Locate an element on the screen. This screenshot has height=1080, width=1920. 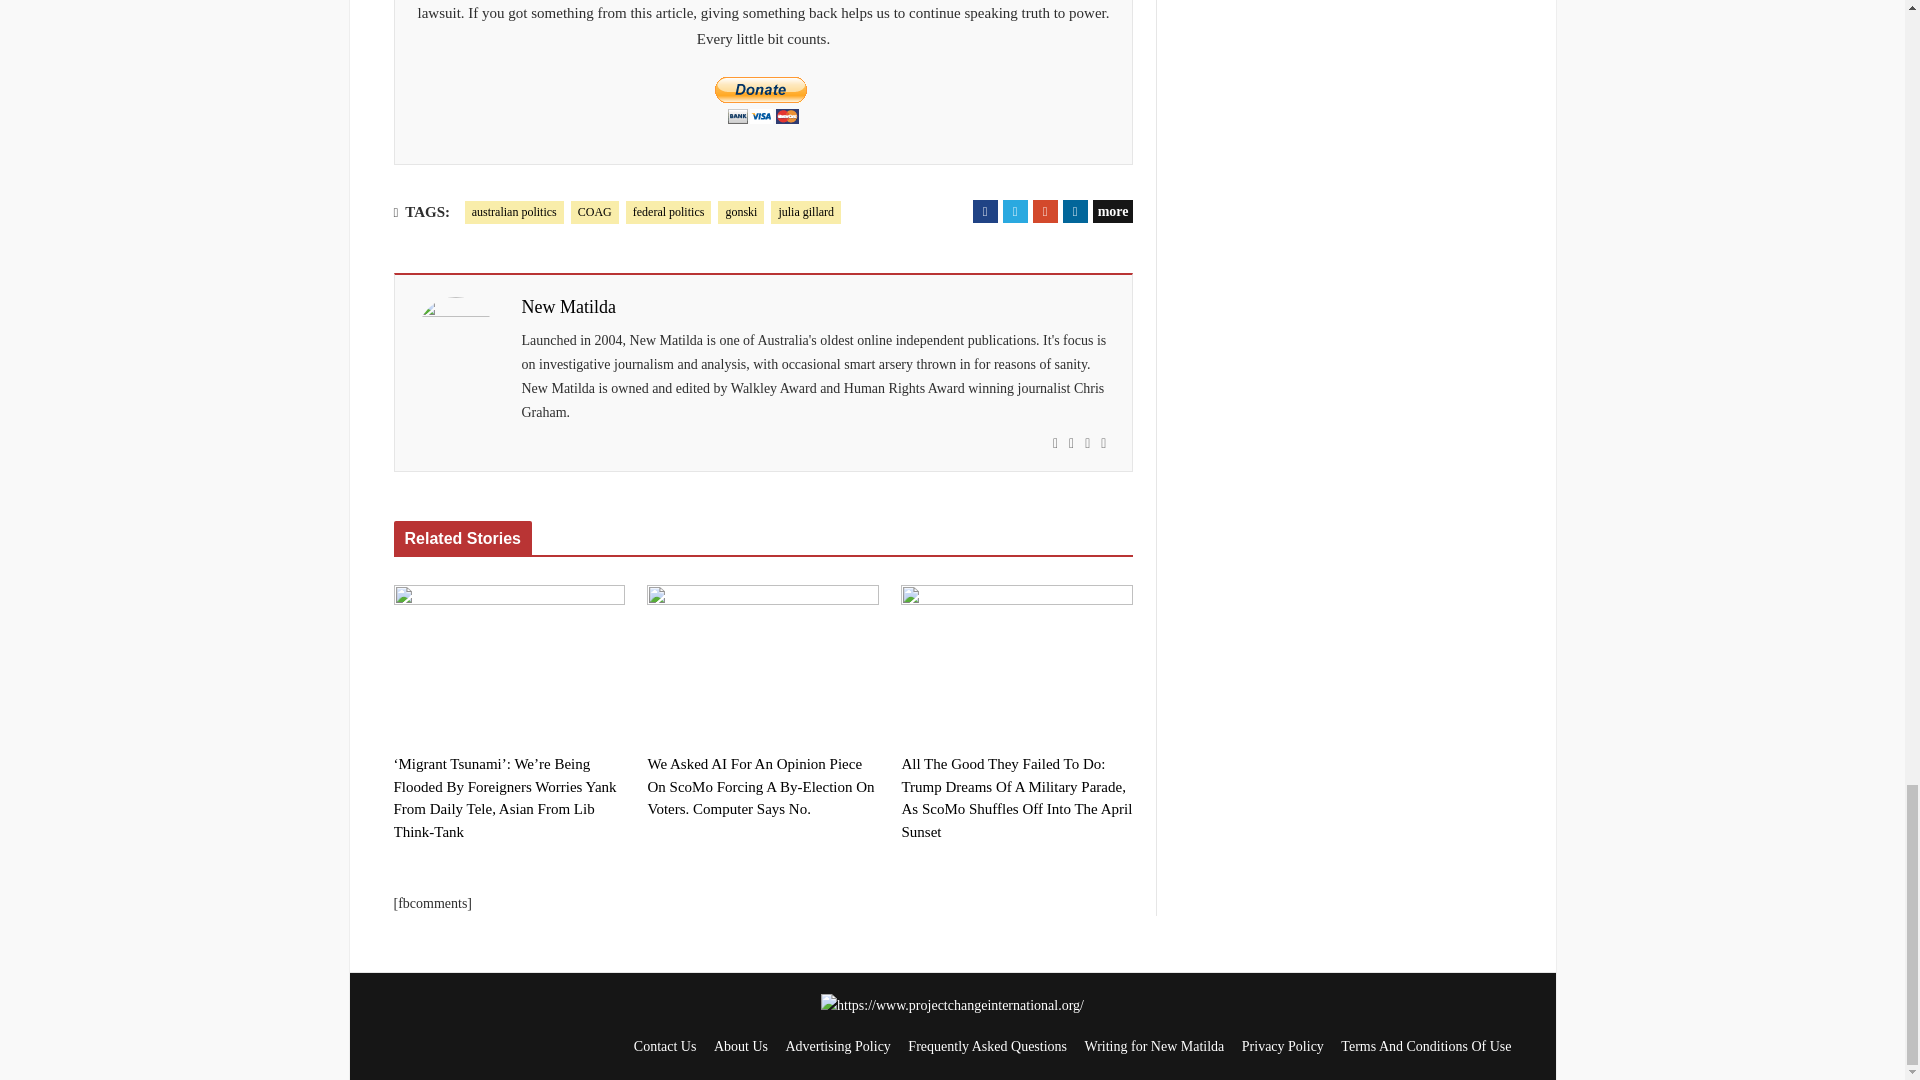
australian politics is located at coordinates (514, 212).